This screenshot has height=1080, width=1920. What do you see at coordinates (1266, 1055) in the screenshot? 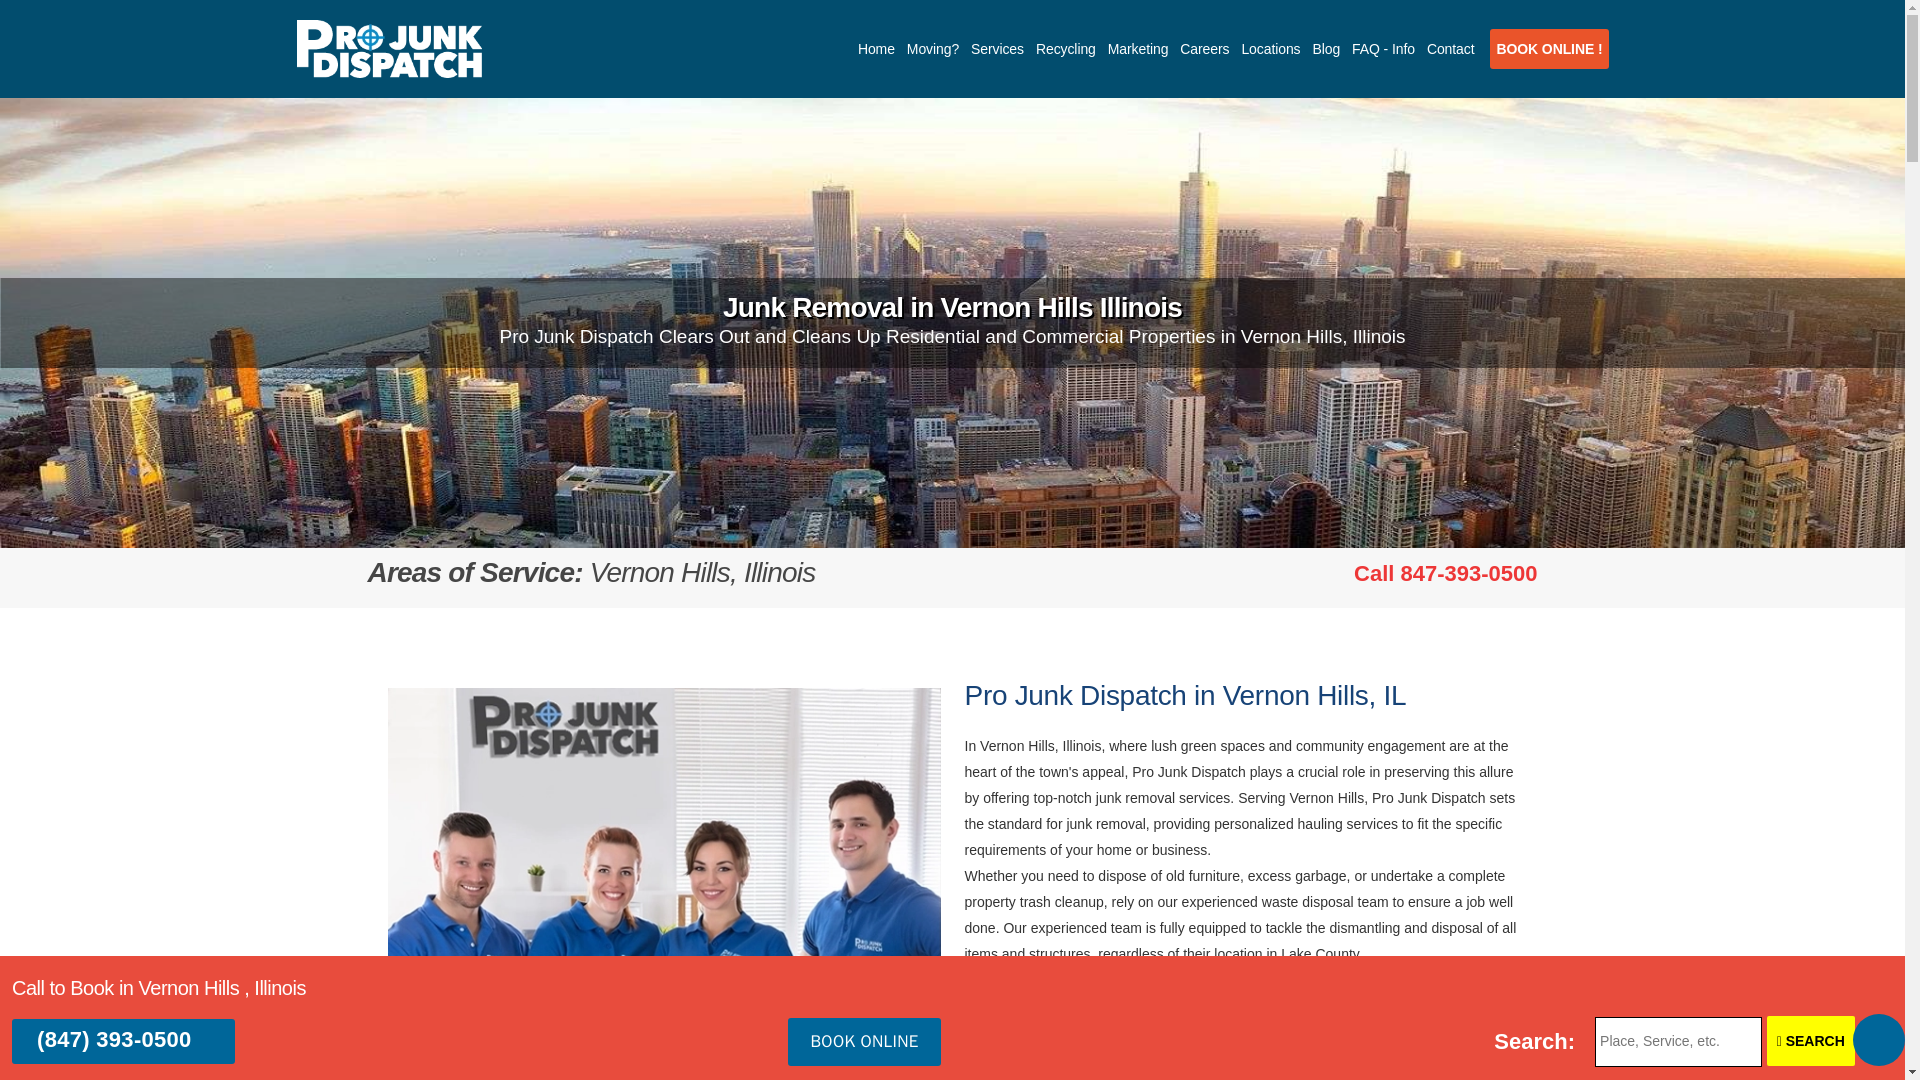
I see `Moving?` at bounding box center [1266, 1055].